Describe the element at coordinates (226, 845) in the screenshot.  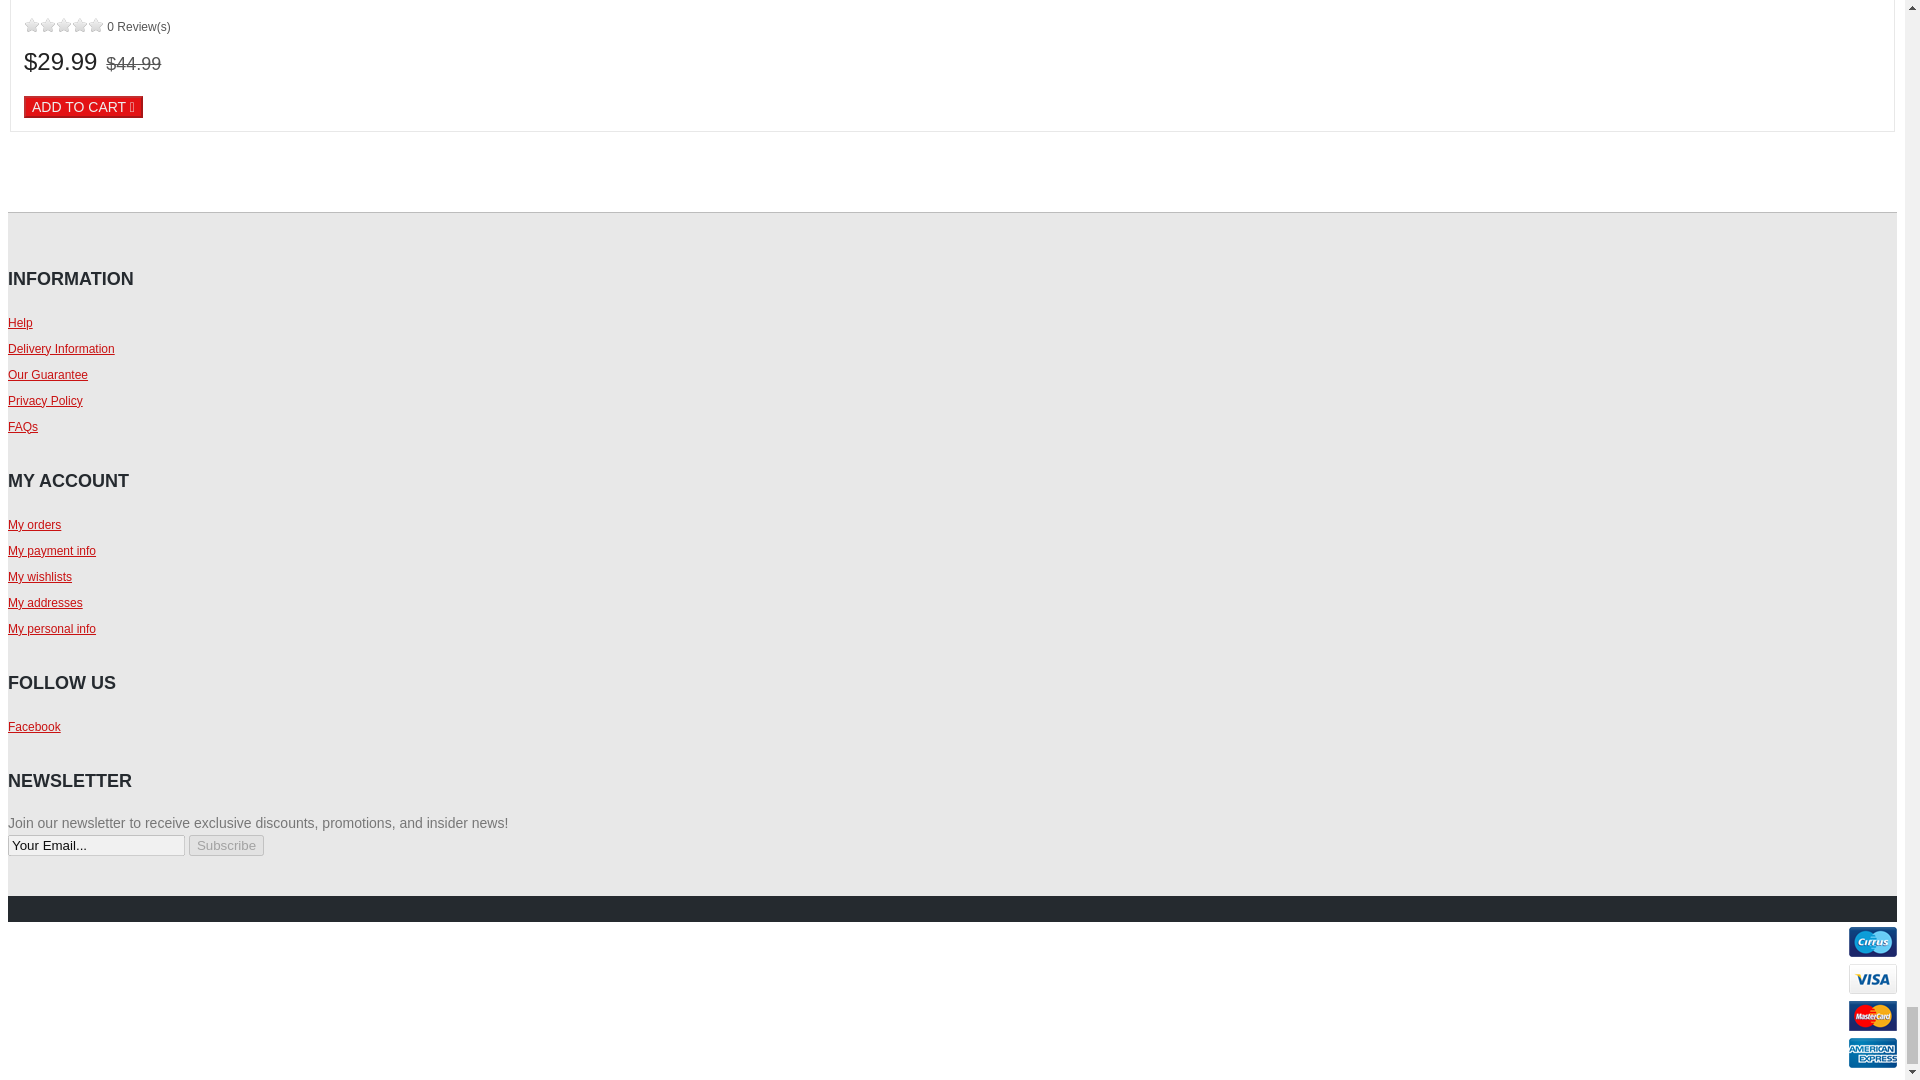
I see `Subscribe` at that location.